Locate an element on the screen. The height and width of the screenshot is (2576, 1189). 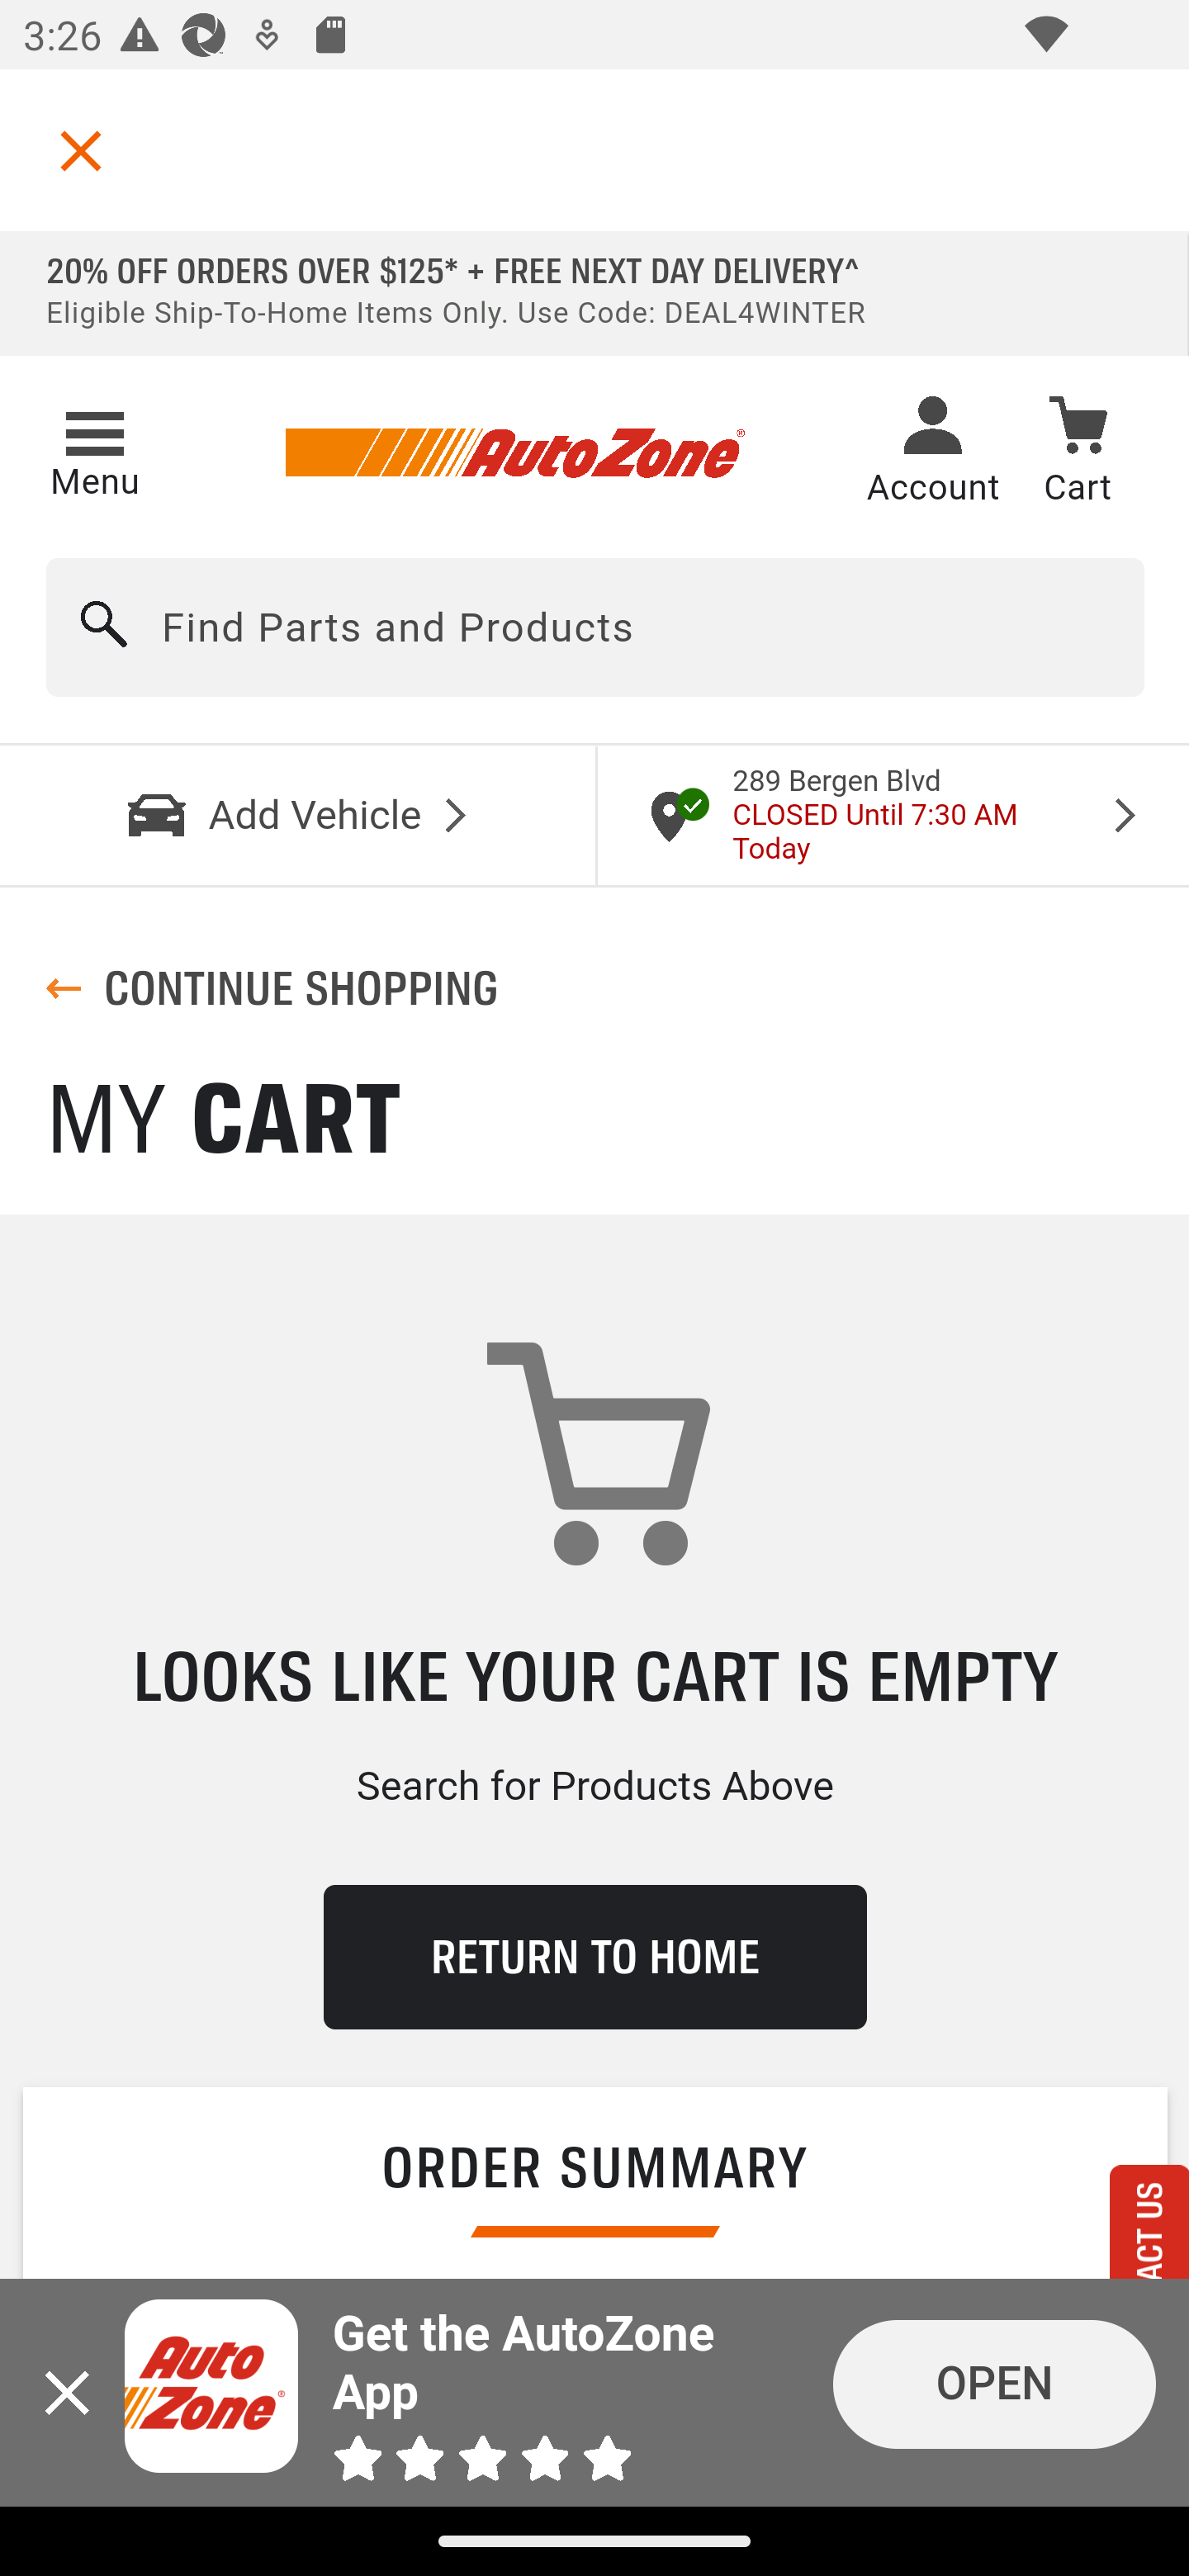
RETURN TO HOME is located at coordinates (594, 1957).